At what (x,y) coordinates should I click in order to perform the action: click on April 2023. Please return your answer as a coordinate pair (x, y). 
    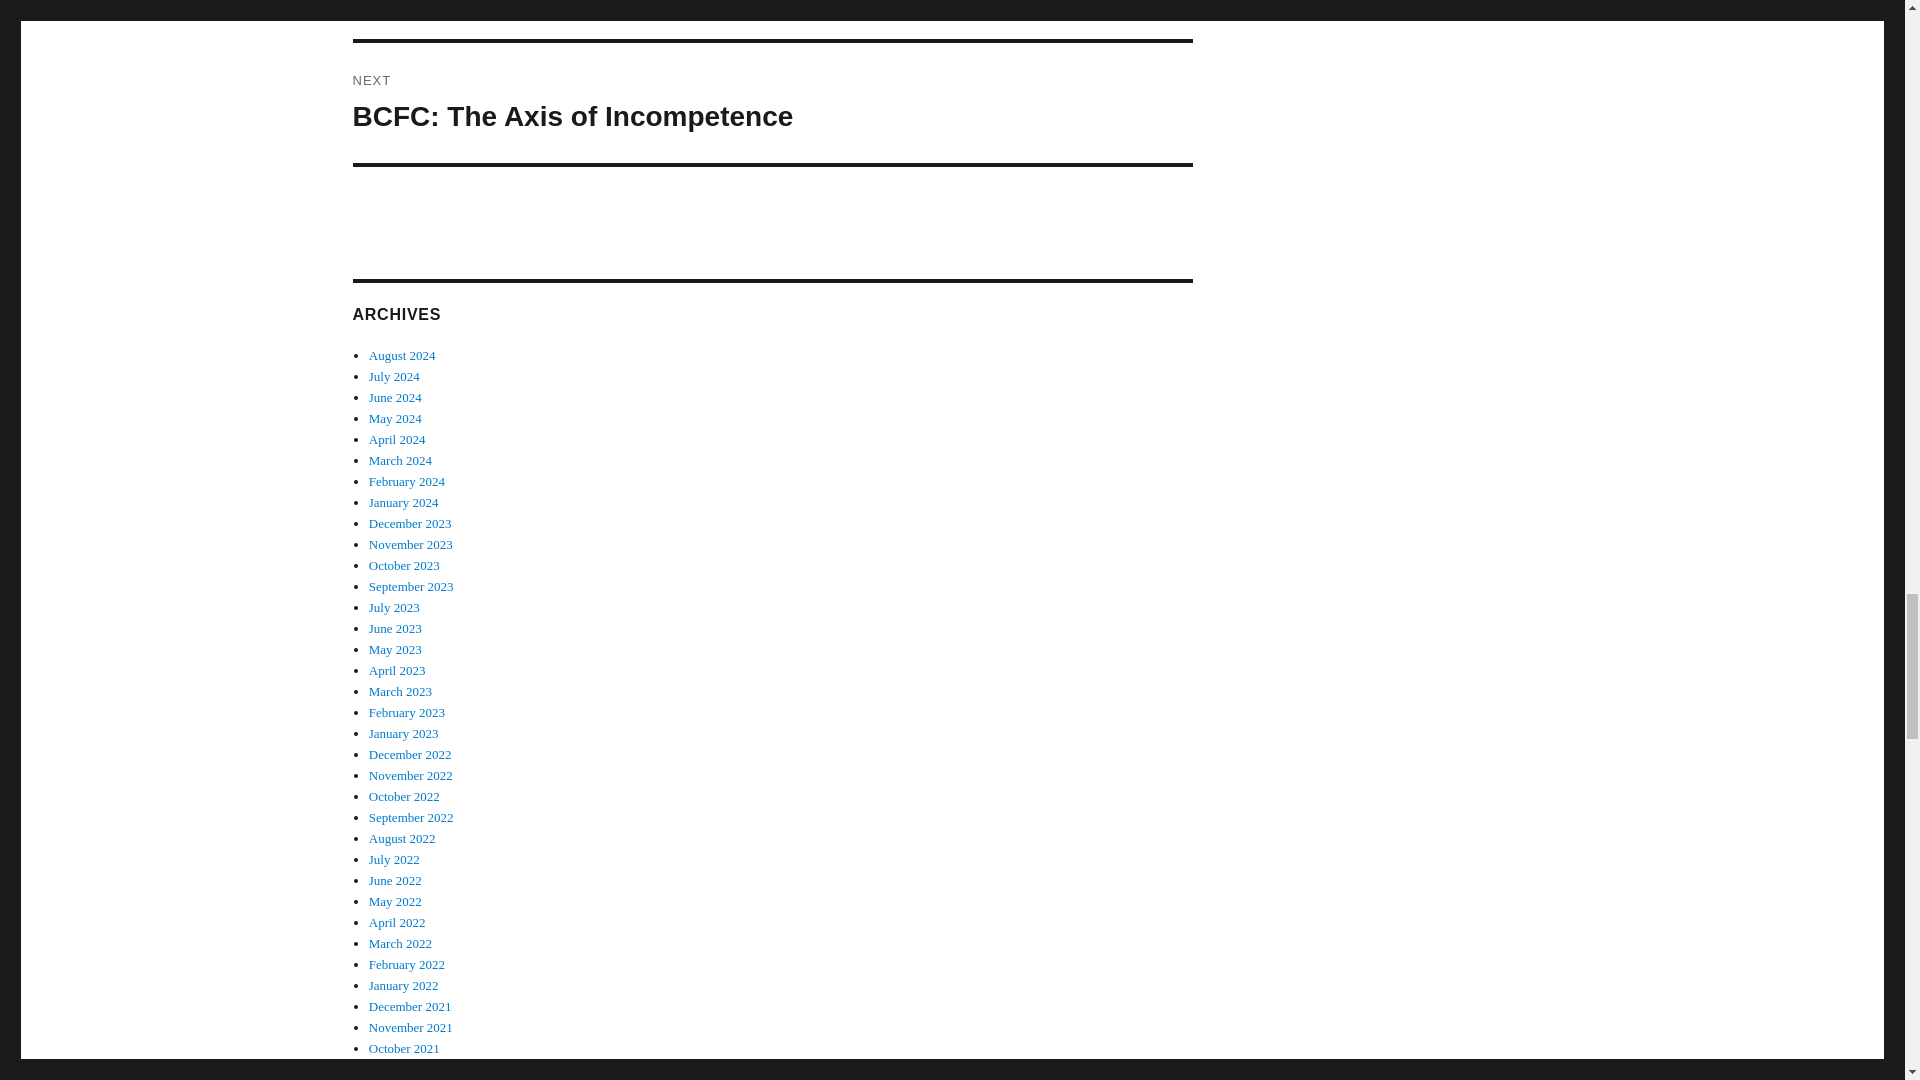
    Looking at the image, I should click on (395, 648).